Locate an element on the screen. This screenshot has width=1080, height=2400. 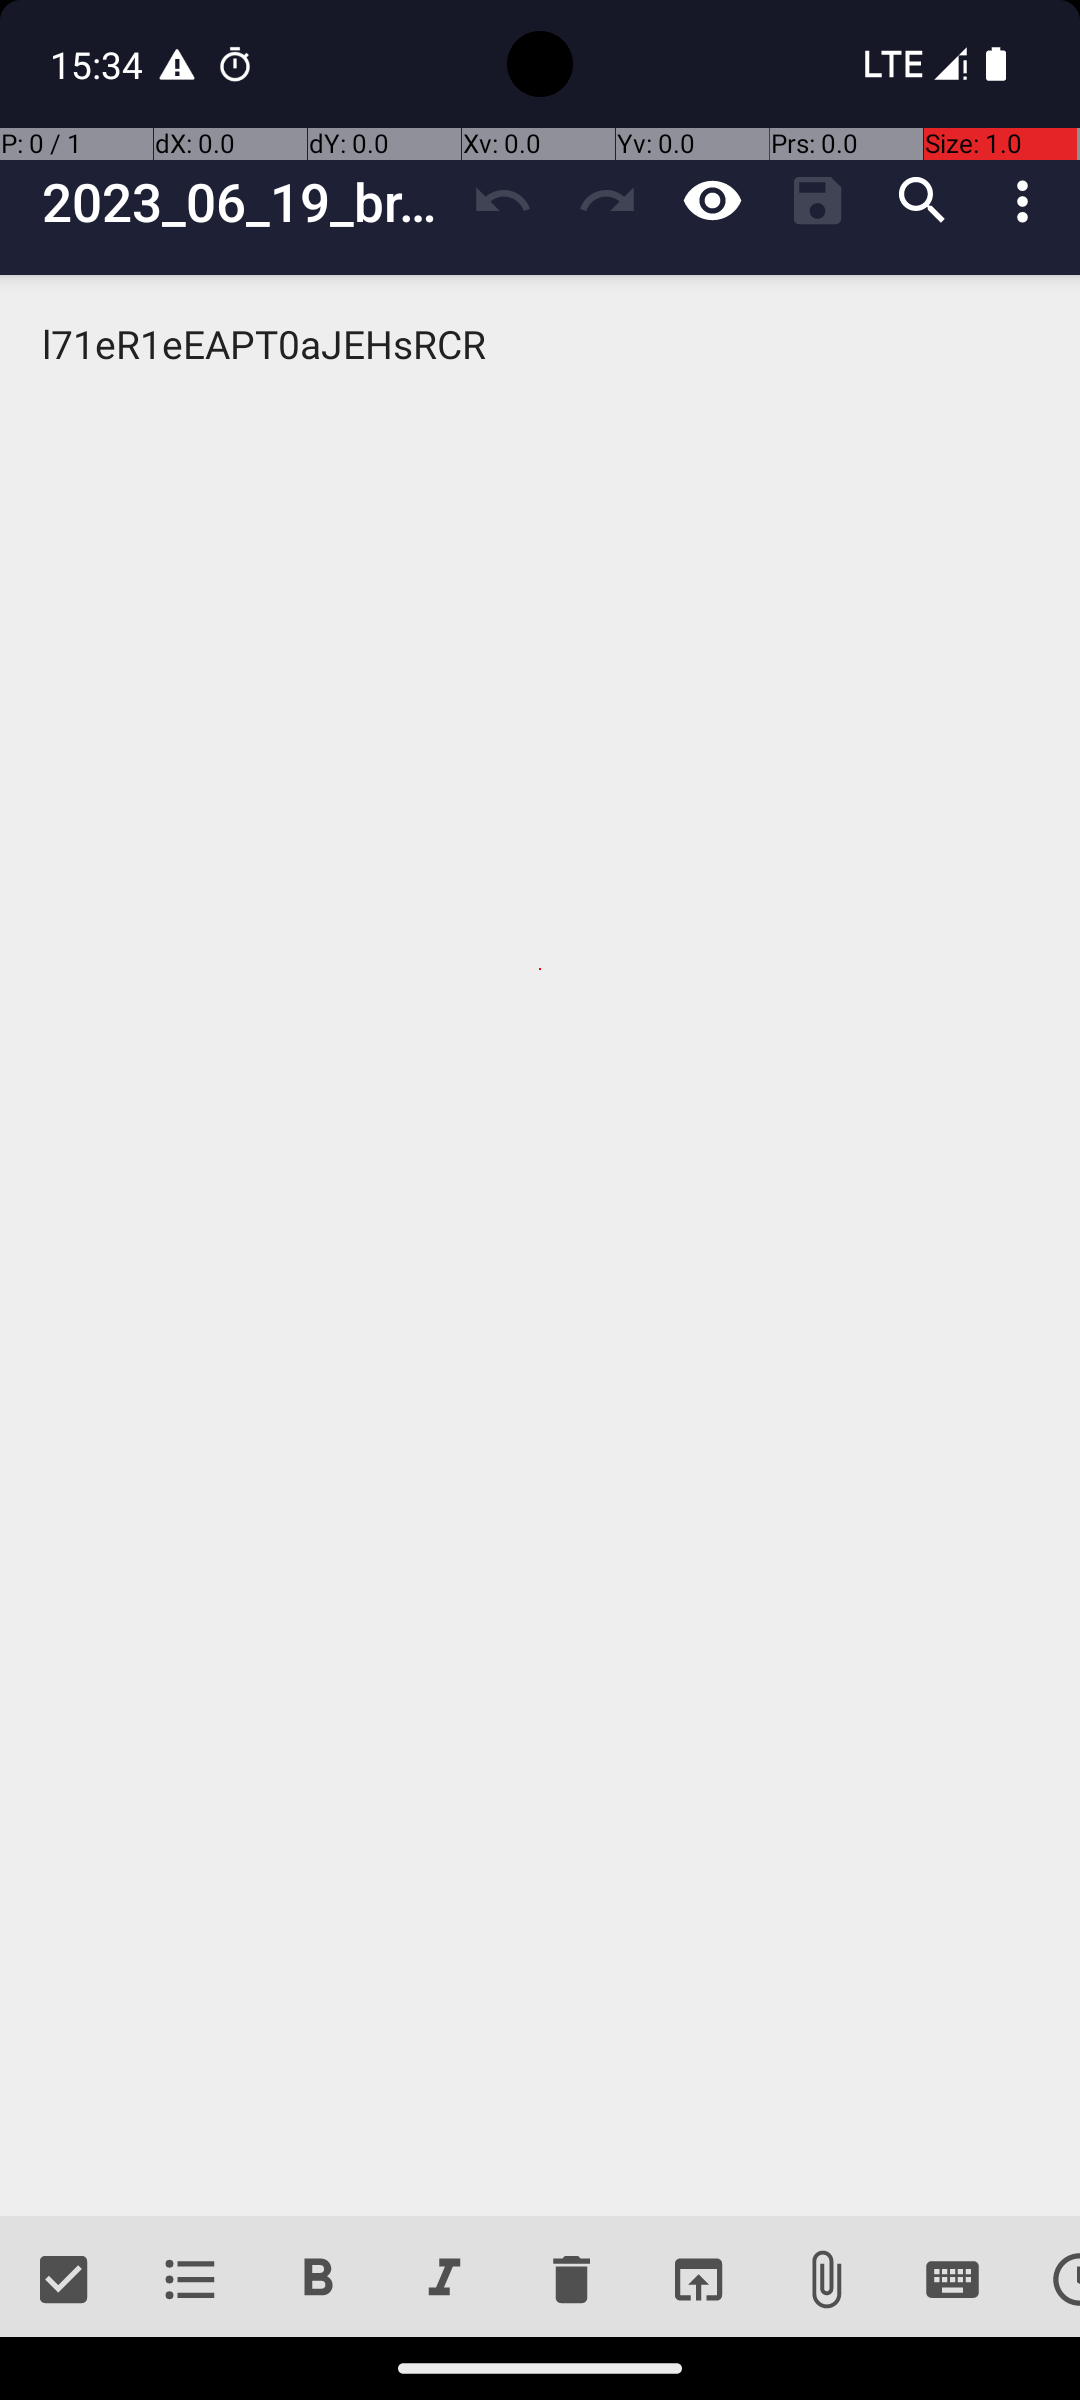
Special Key is located at coordinates (952, 2280).